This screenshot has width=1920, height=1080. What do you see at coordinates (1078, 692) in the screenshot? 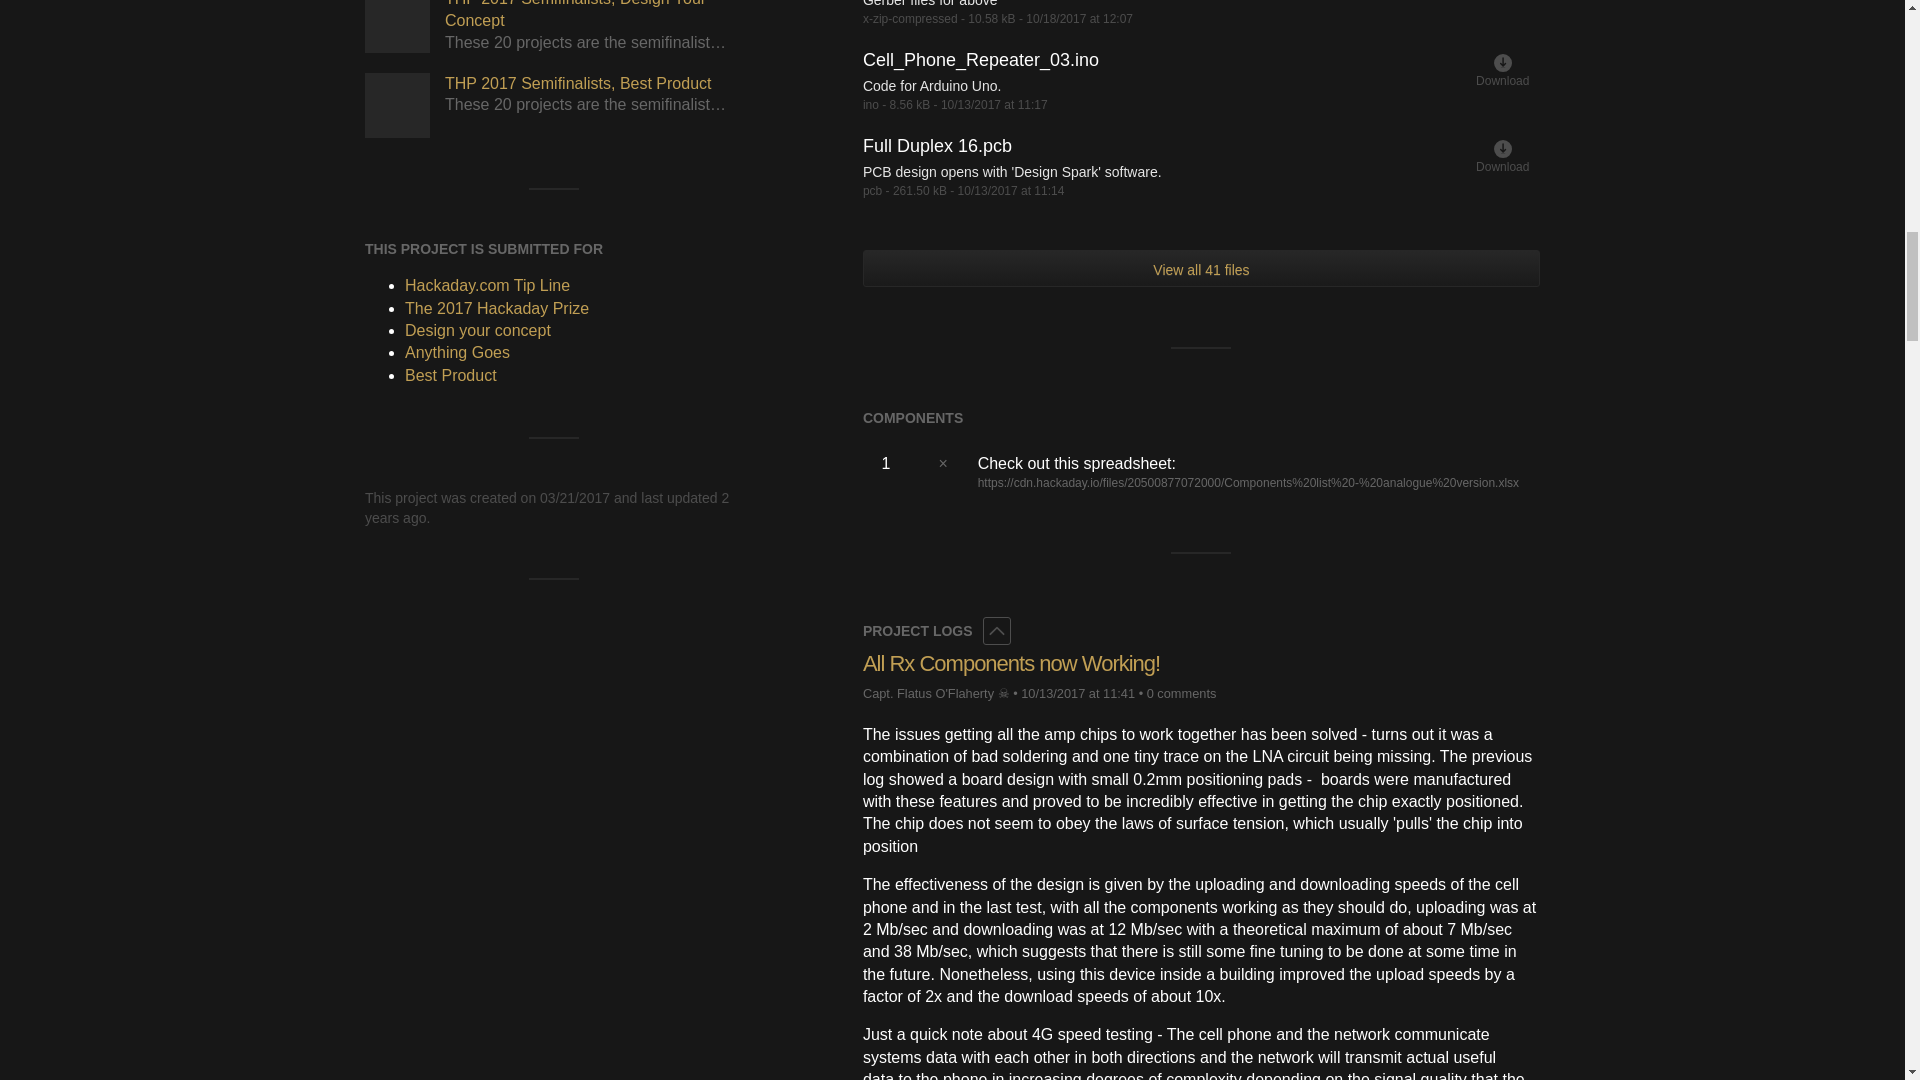
I see `7 years ago` at bounding box center [1078, 692].